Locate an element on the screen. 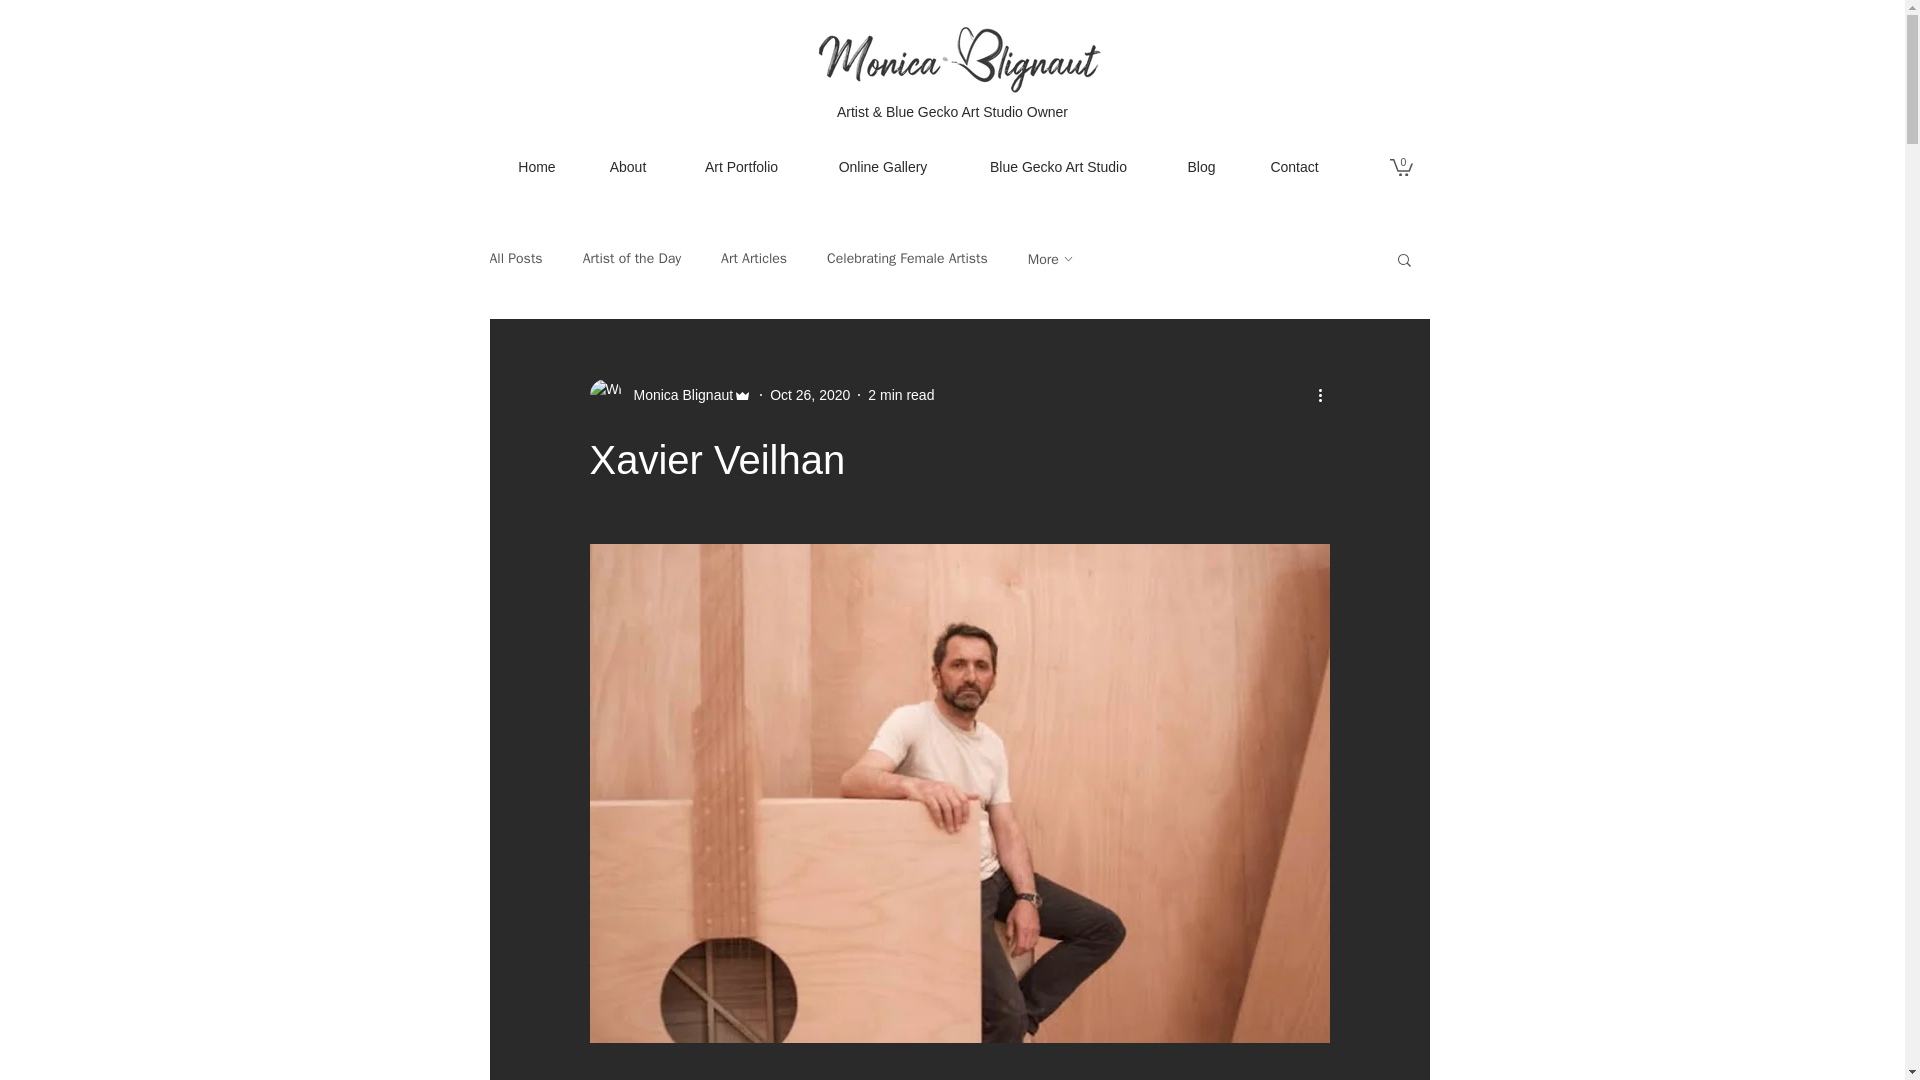  Contact is located at coordinates (1294, 166).